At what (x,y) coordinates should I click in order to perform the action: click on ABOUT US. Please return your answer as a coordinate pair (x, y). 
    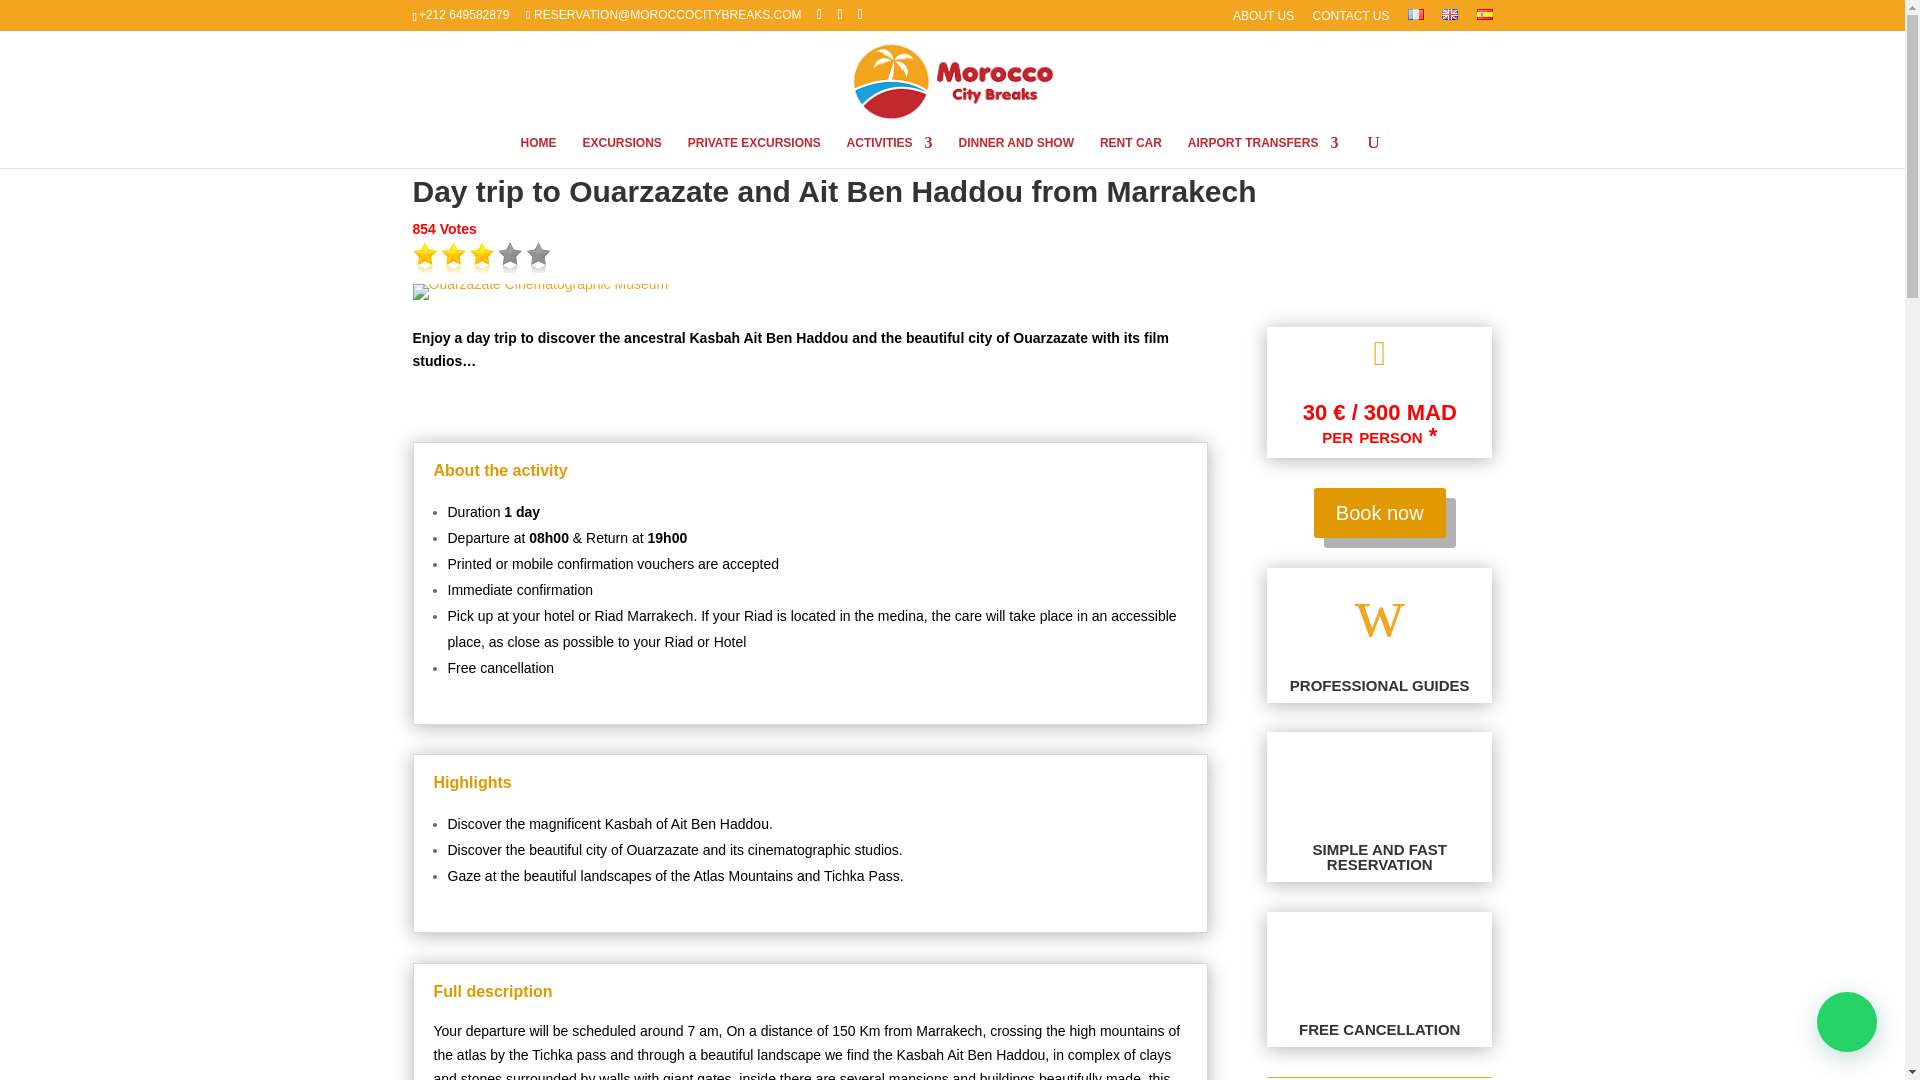
    Looking at the image, I should click on (1263, 20).